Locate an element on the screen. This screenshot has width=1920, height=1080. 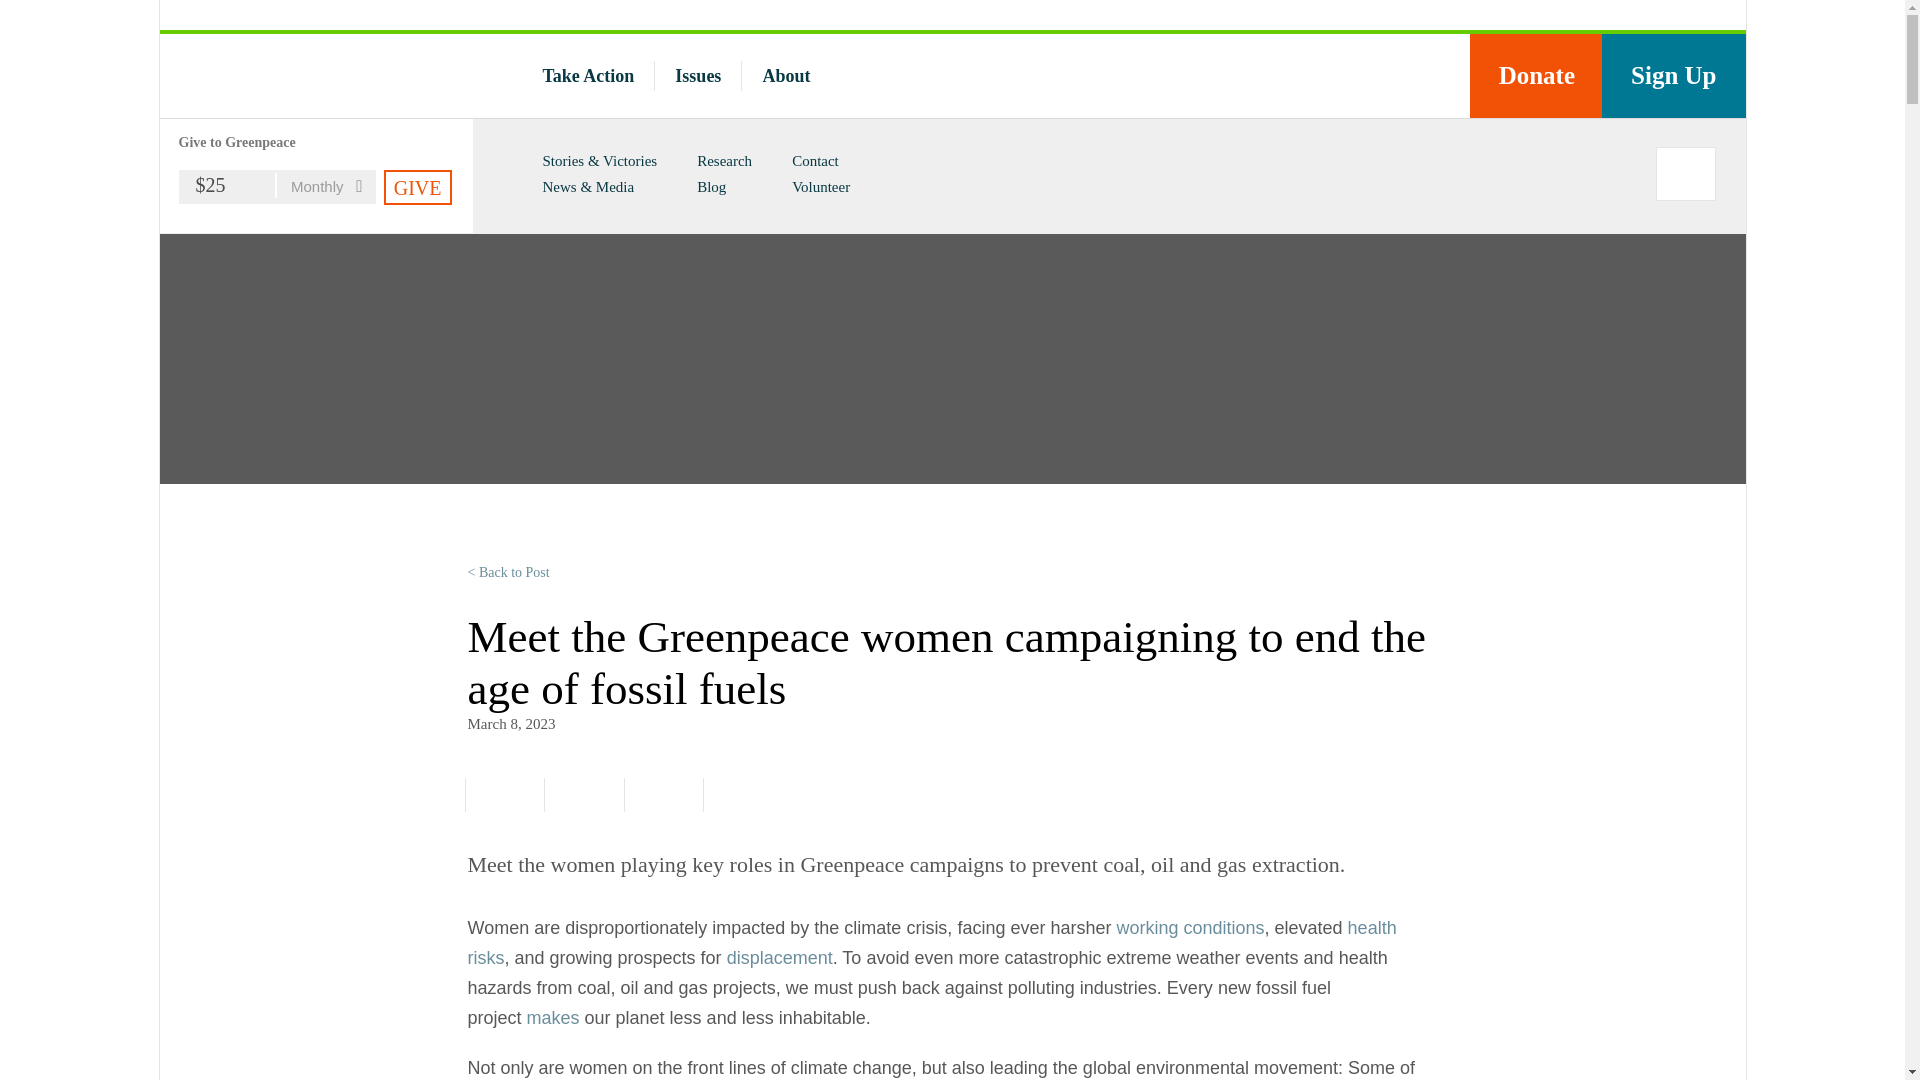
Volunteer is located at coordinates (820, 187).